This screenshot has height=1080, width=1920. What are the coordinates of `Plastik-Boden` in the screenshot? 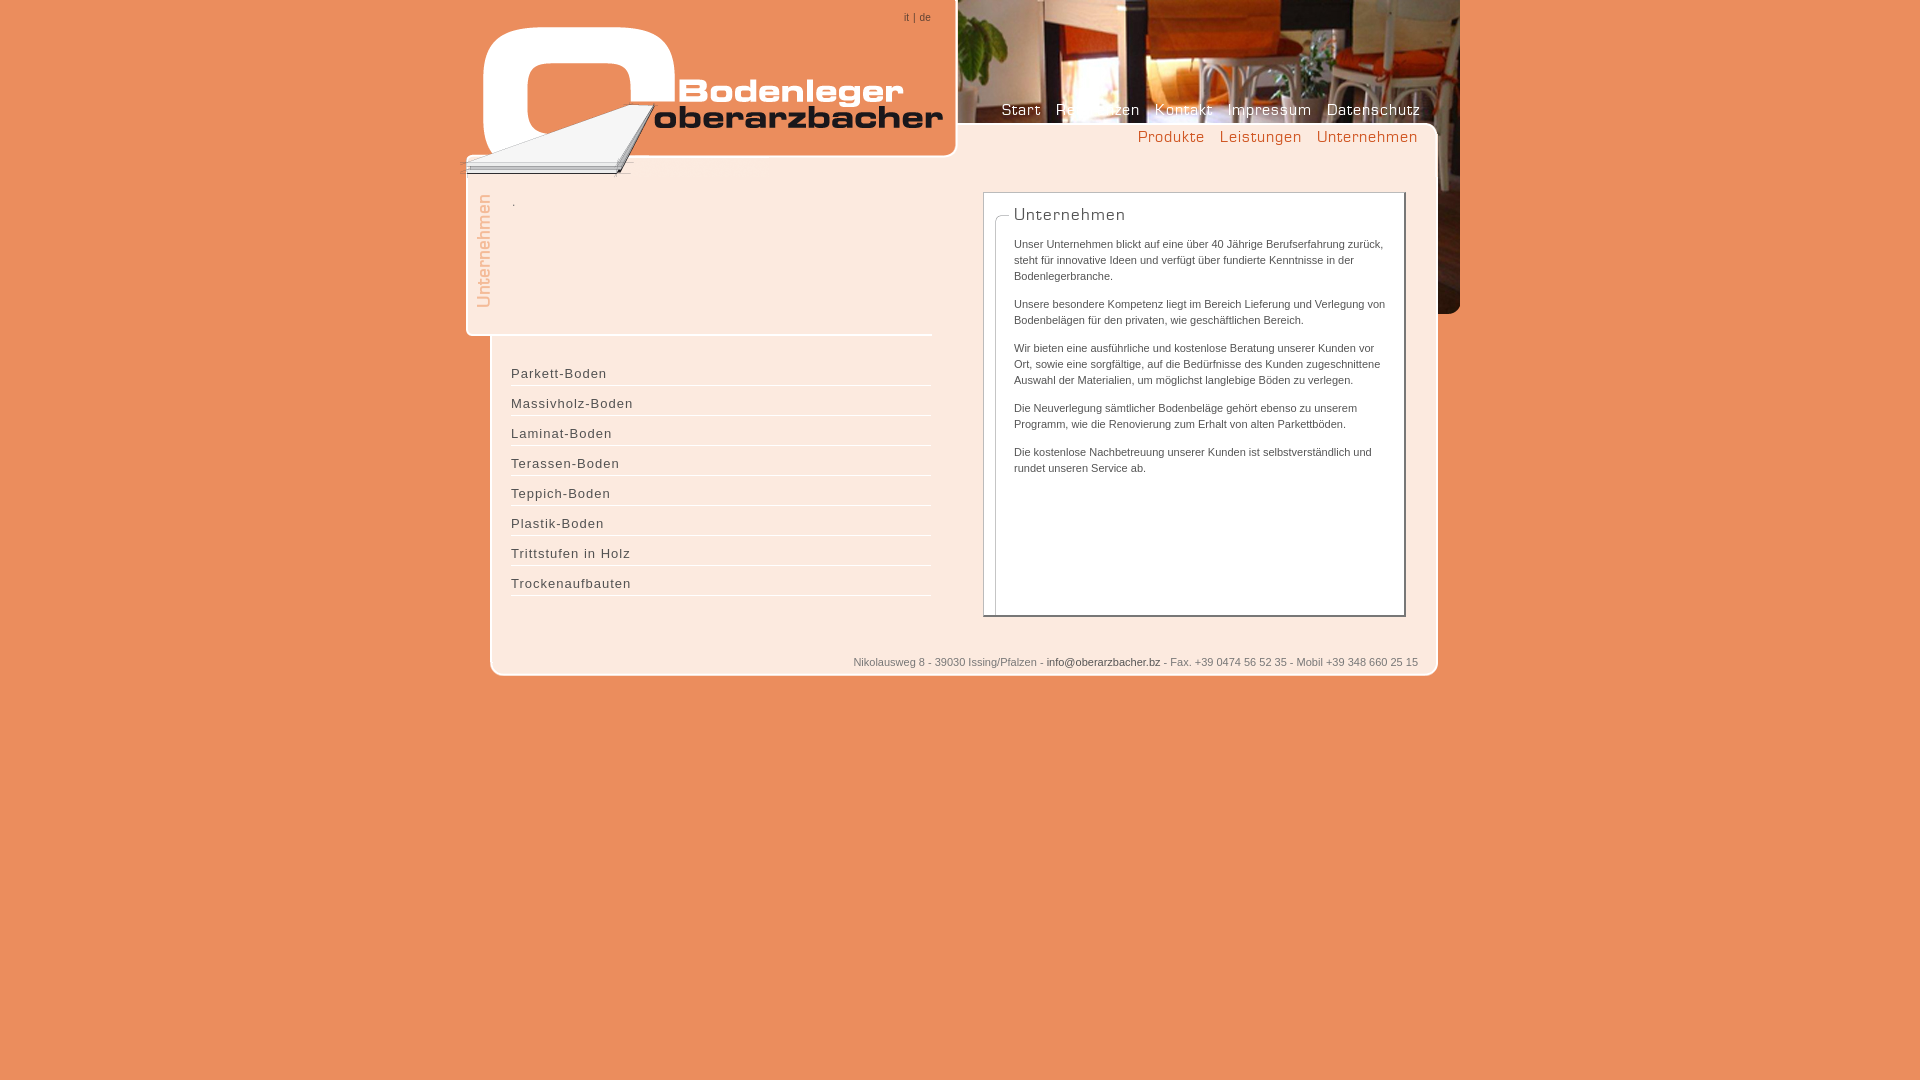 It's located at (721, 521).